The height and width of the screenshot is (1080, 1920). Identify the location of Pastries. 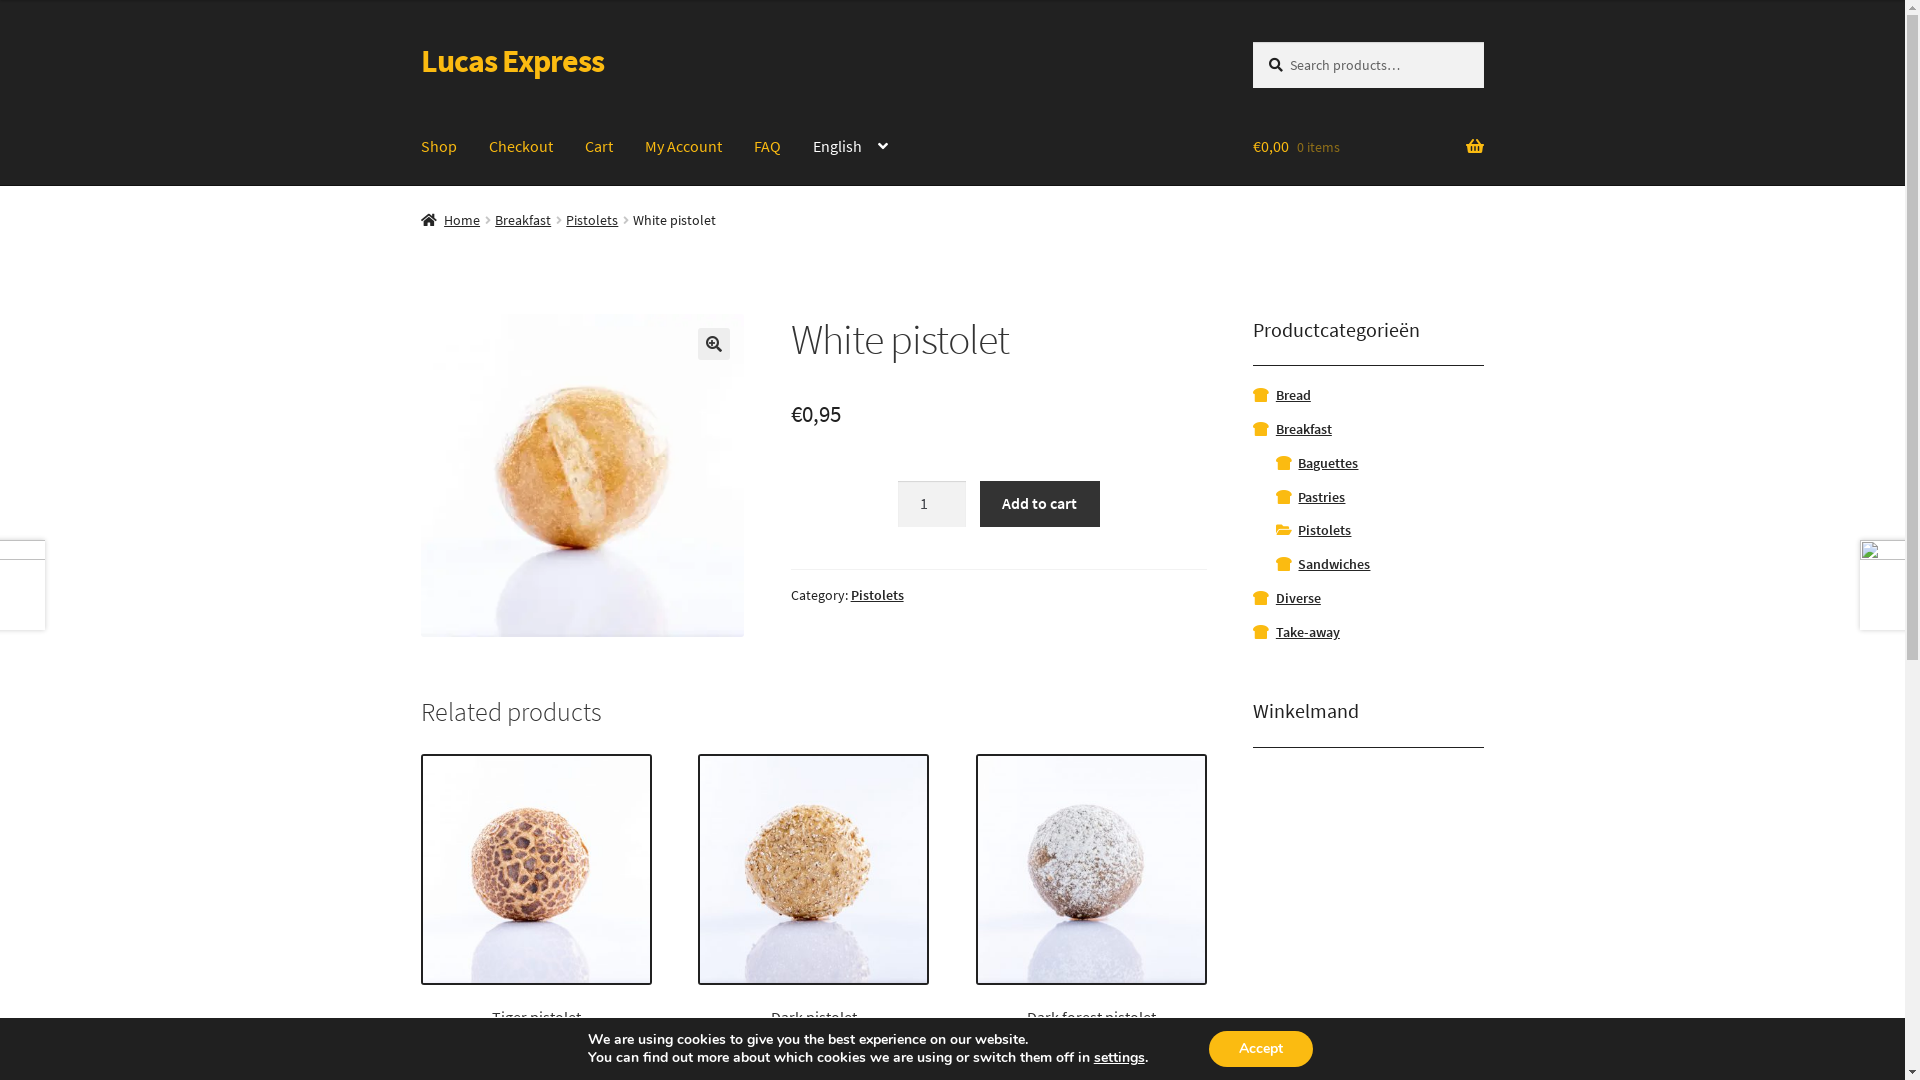
(1322, 497).